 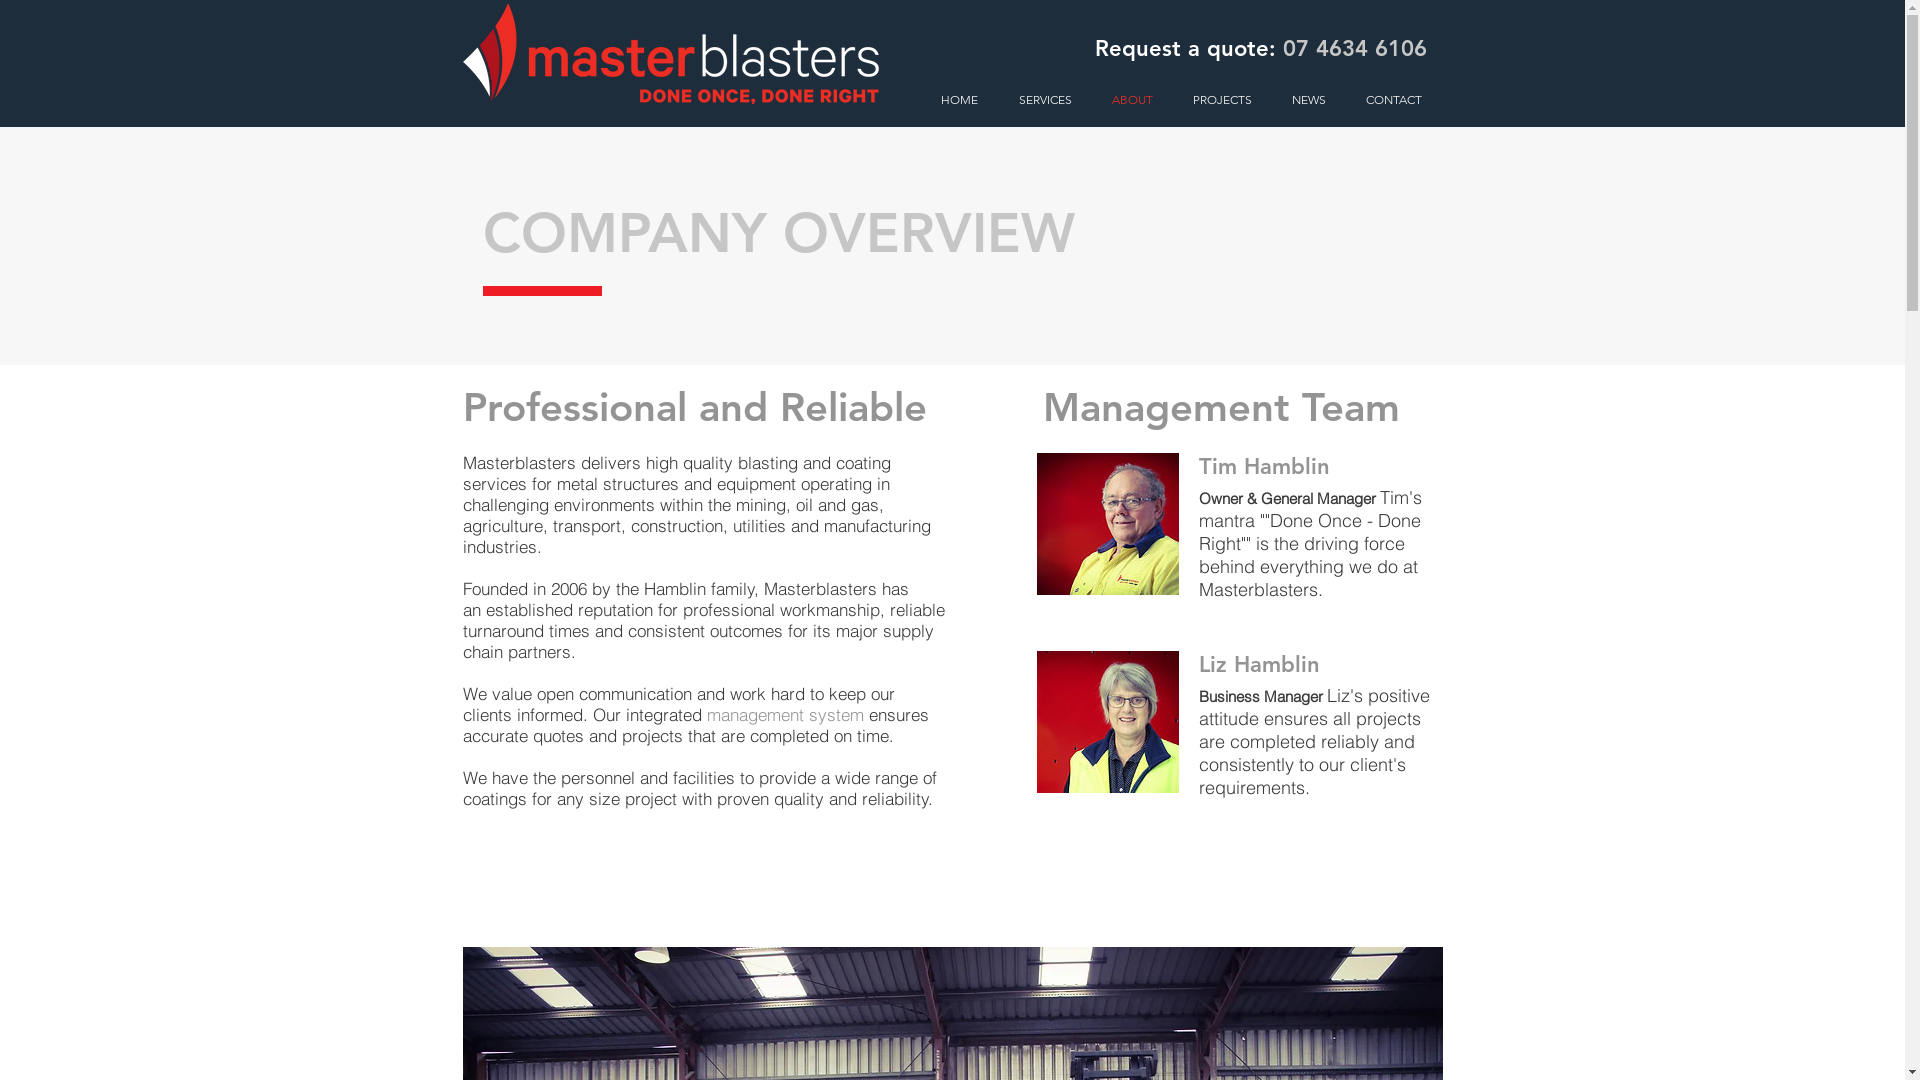 What do you see at coordinates (1107, 722) in the screenshot?
I see `Liz Hamblin` at bounding box center [1107, 722].